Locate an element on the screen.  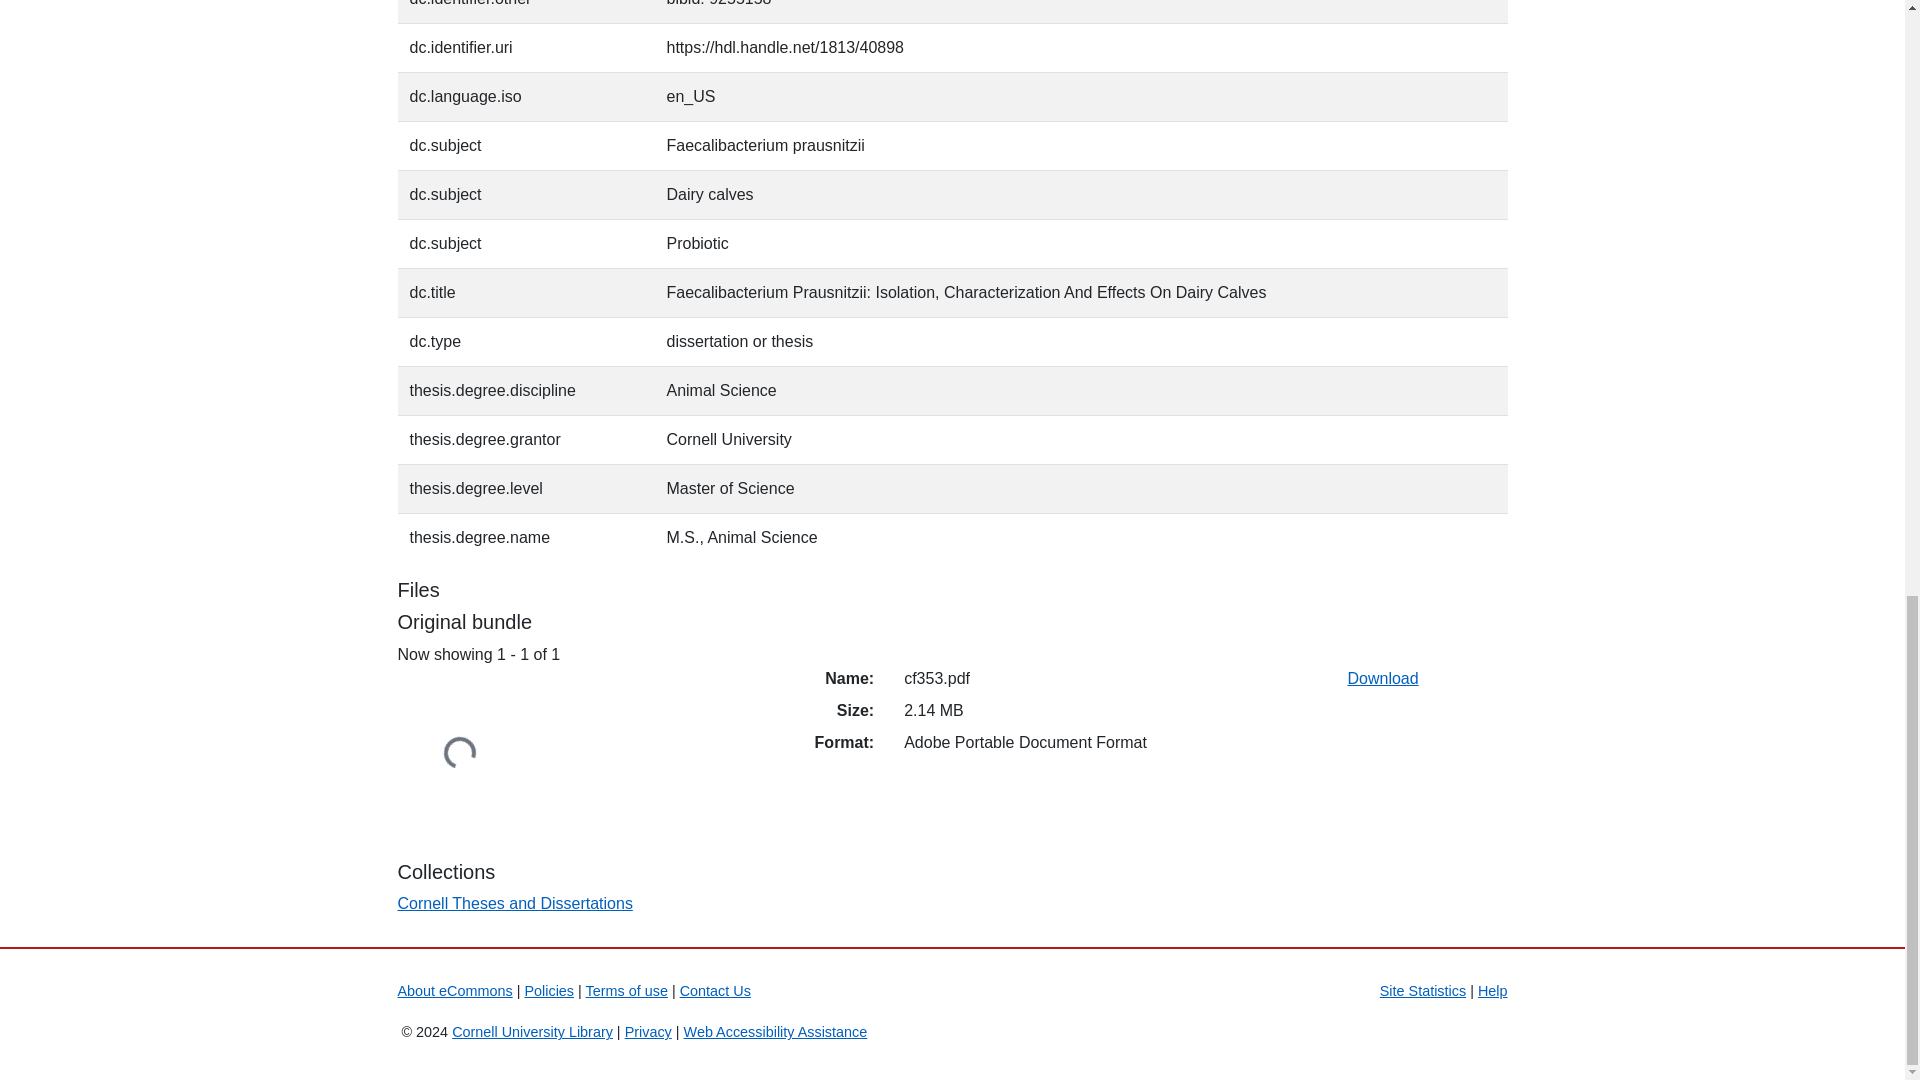
Privacy is located at coordinates (648, 1032).